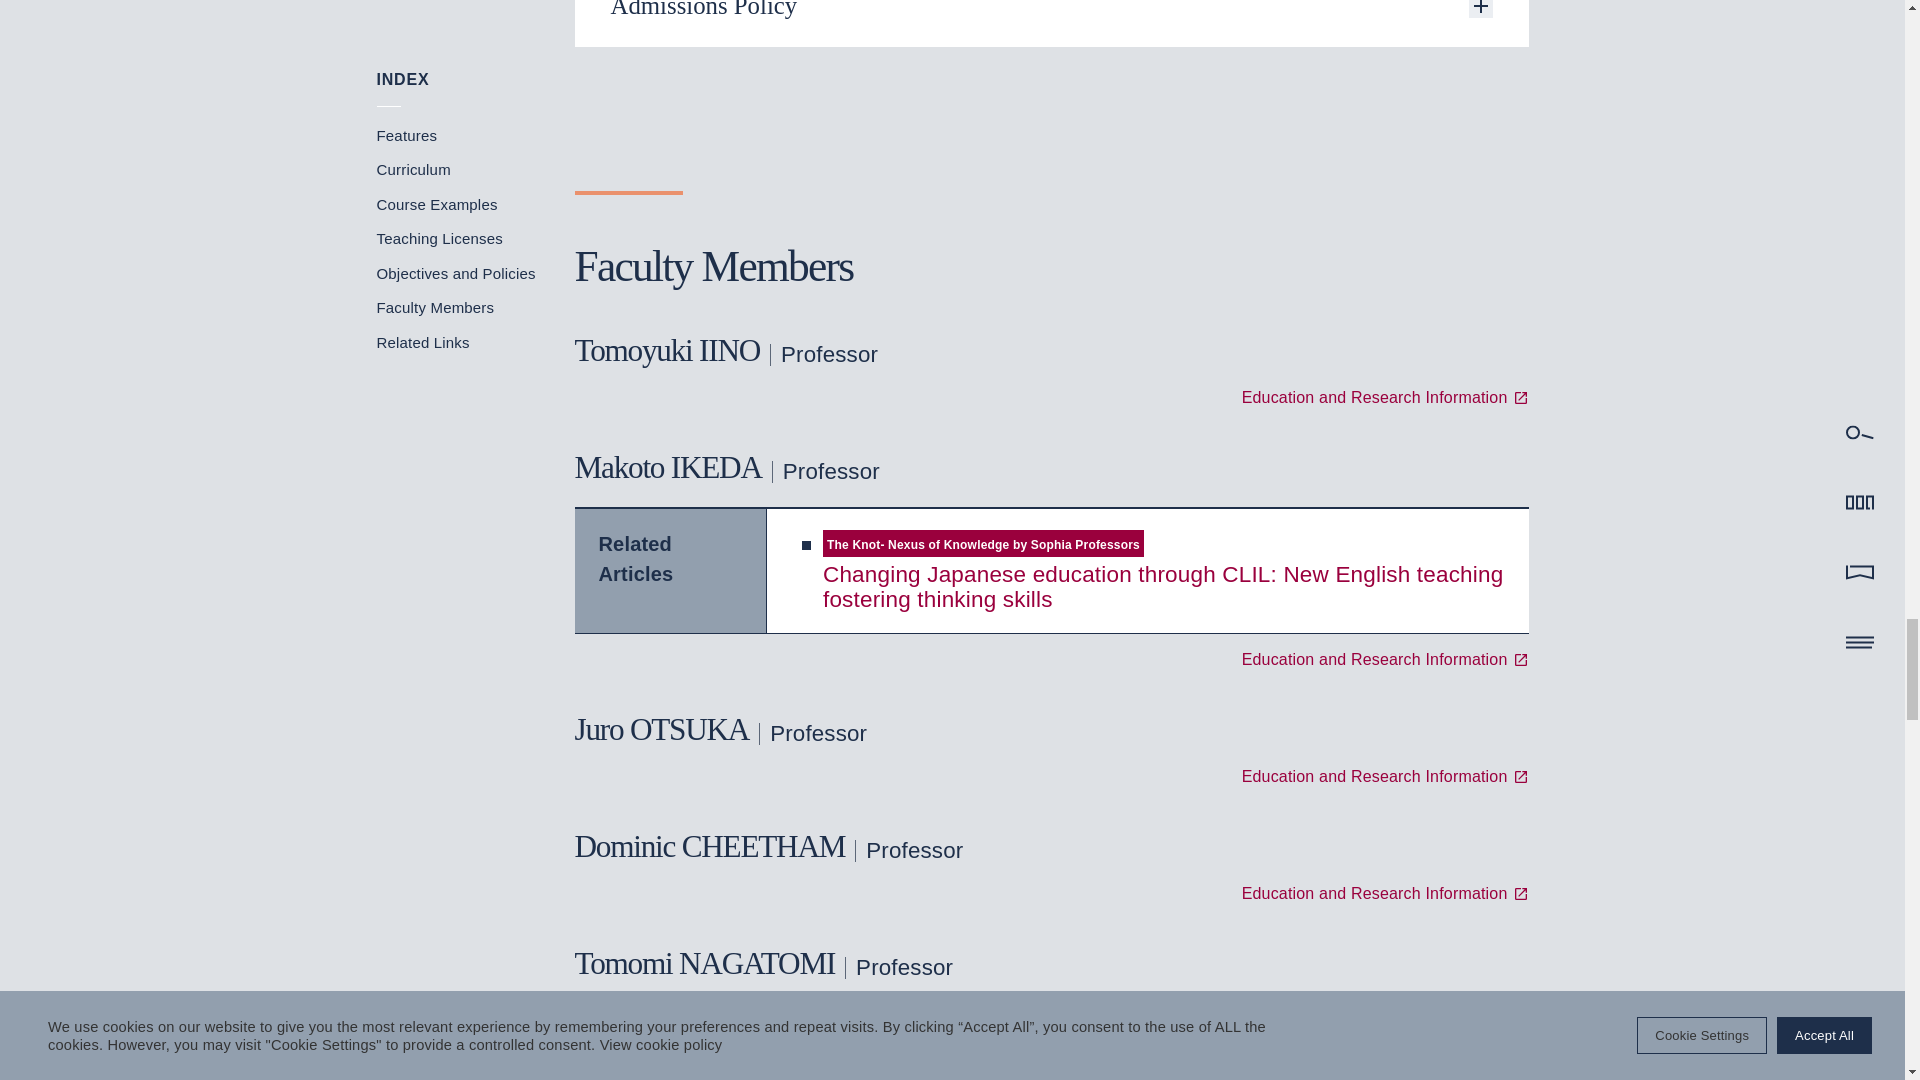 This screenshot has height=1080, width=1920. I want to click on Admissions Policy, so click(1051, 24).